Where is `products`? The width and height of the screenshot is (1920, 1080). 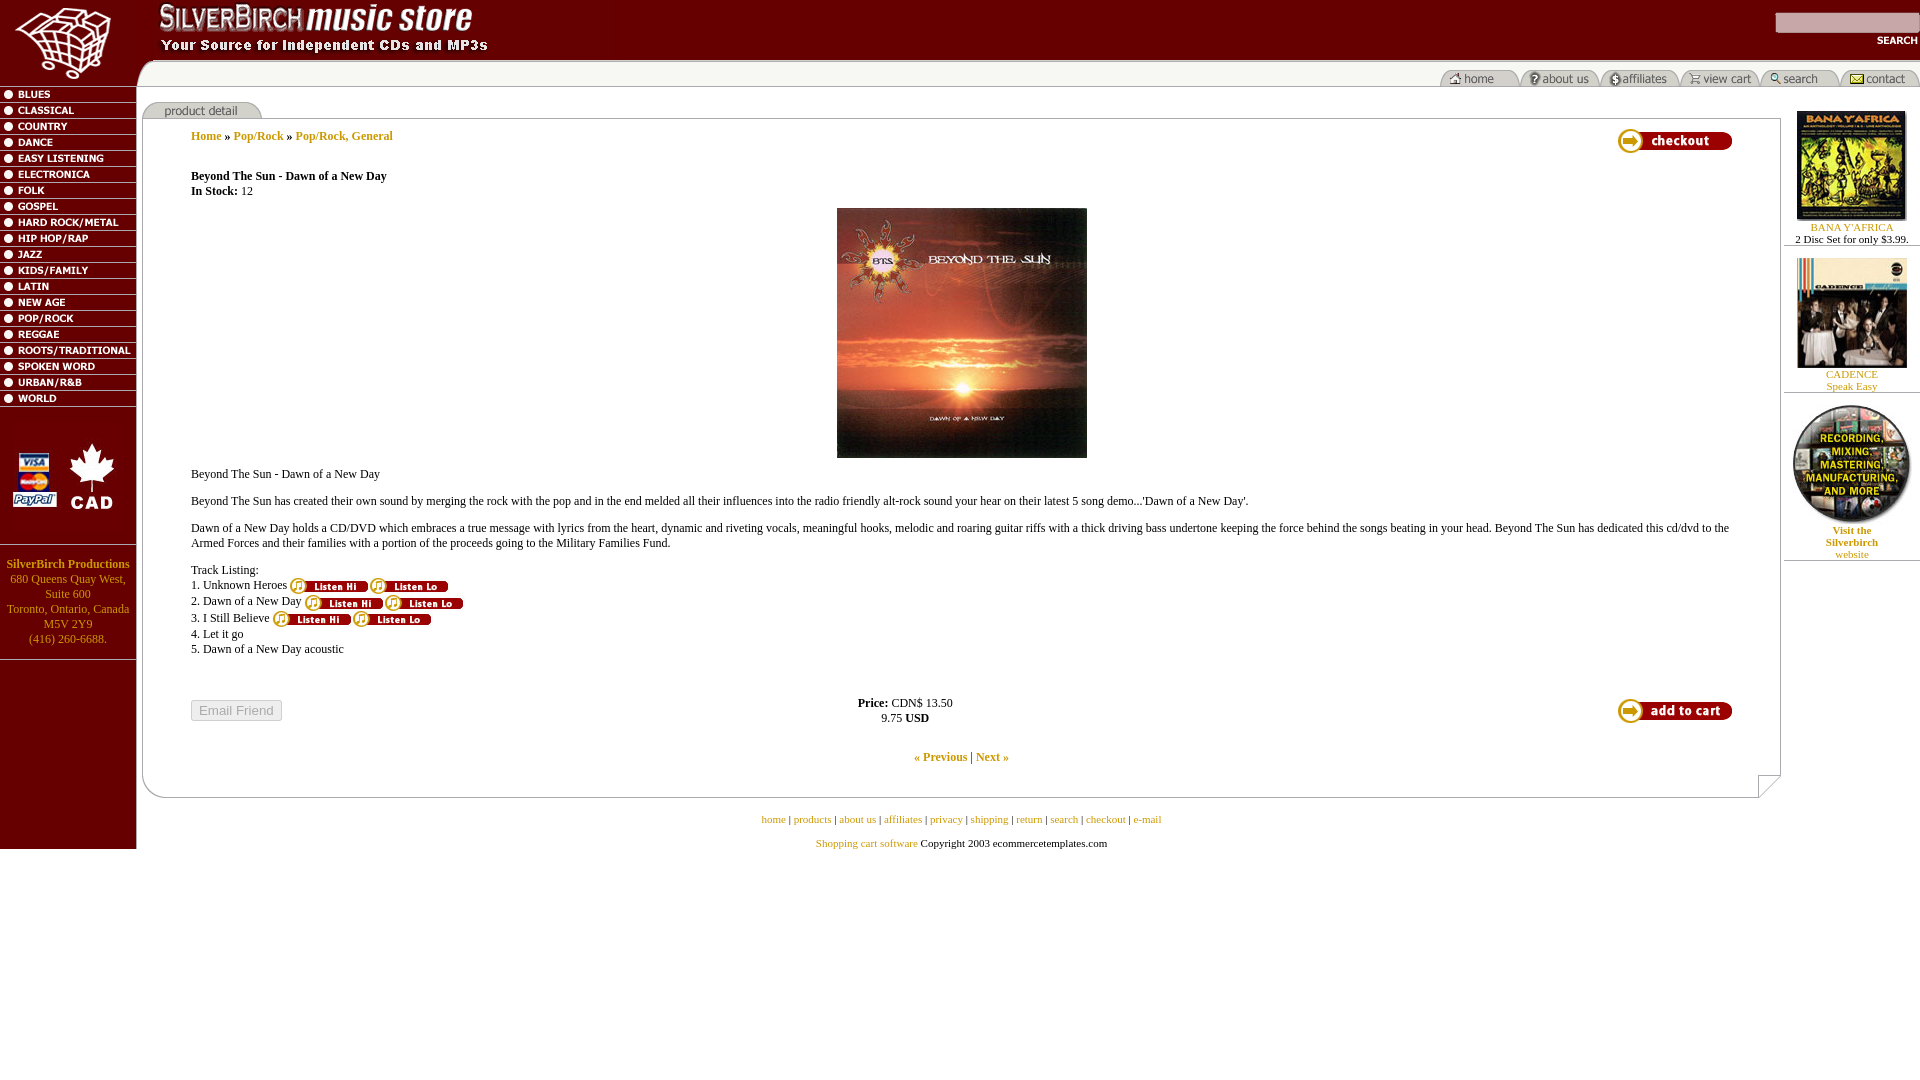 products is located at coordinates (812, 819).